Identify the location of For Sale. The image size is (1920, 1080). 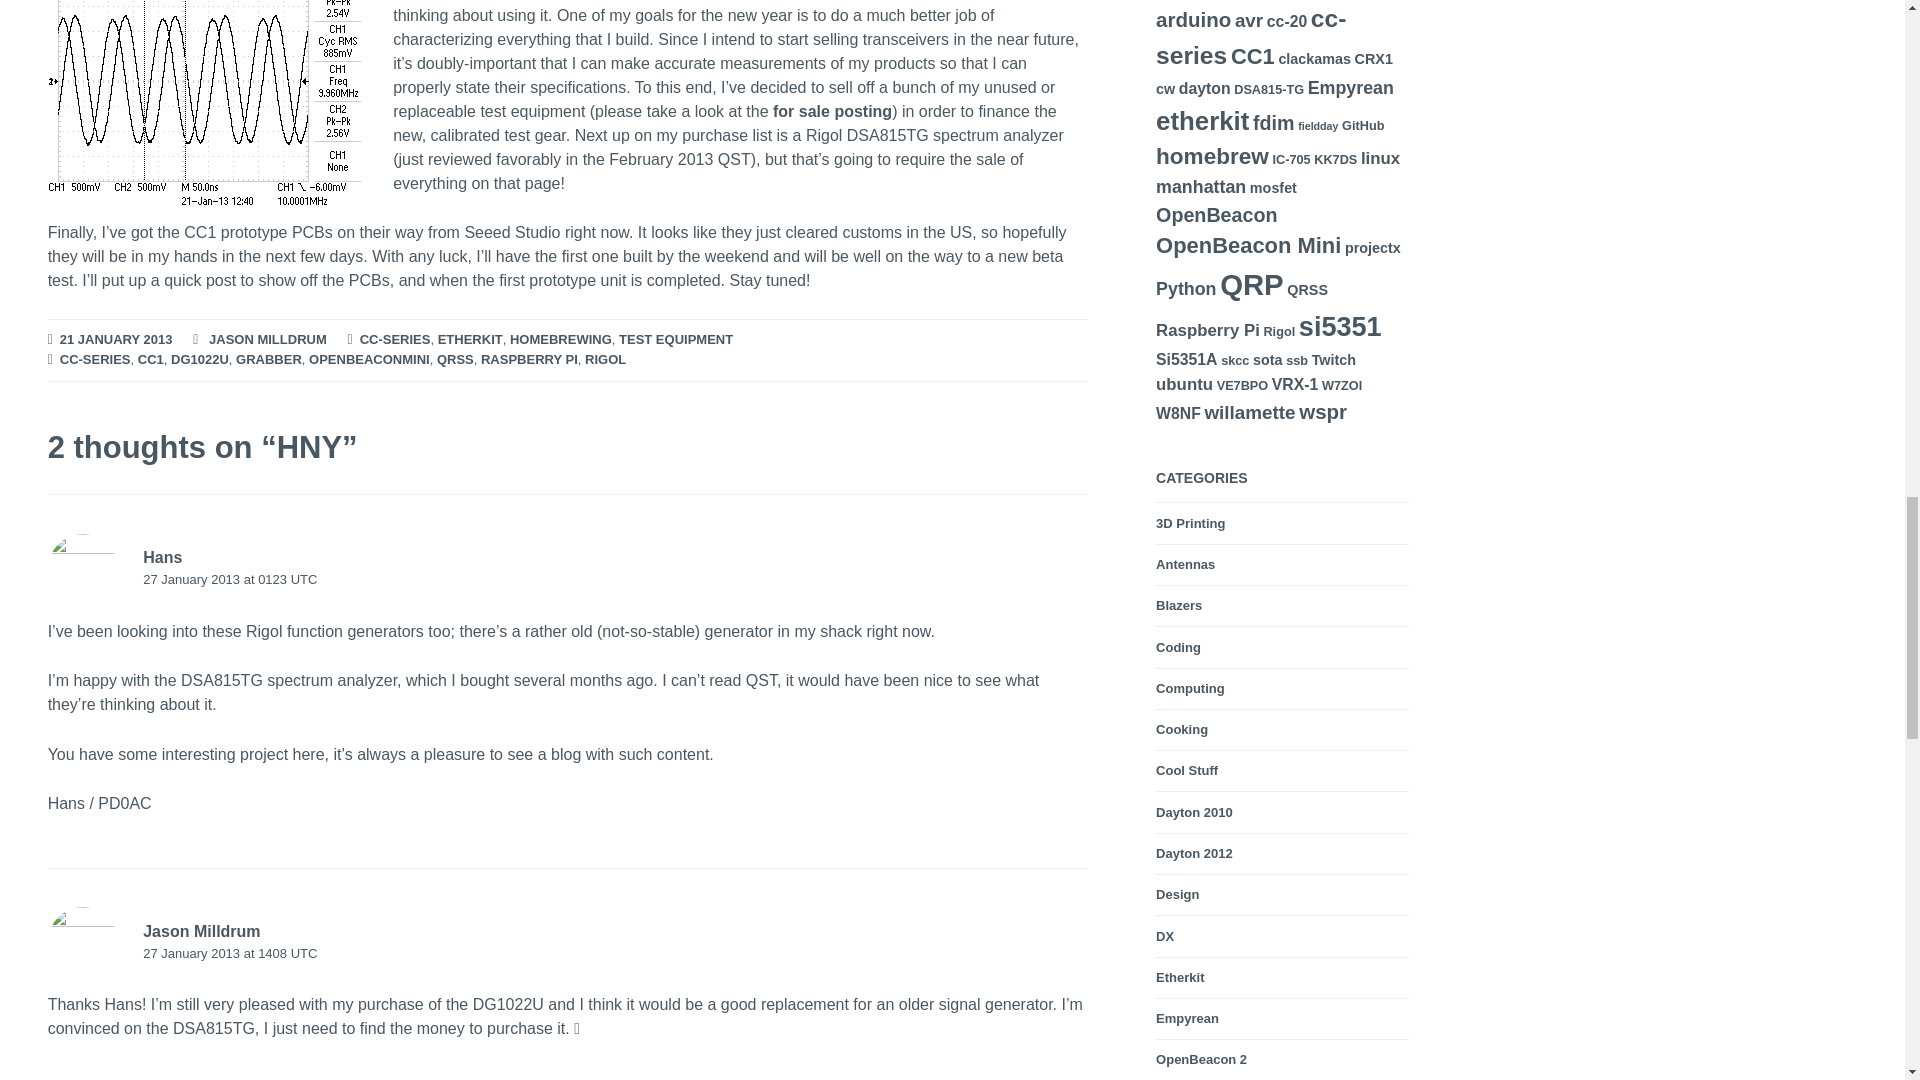
(832, 112).